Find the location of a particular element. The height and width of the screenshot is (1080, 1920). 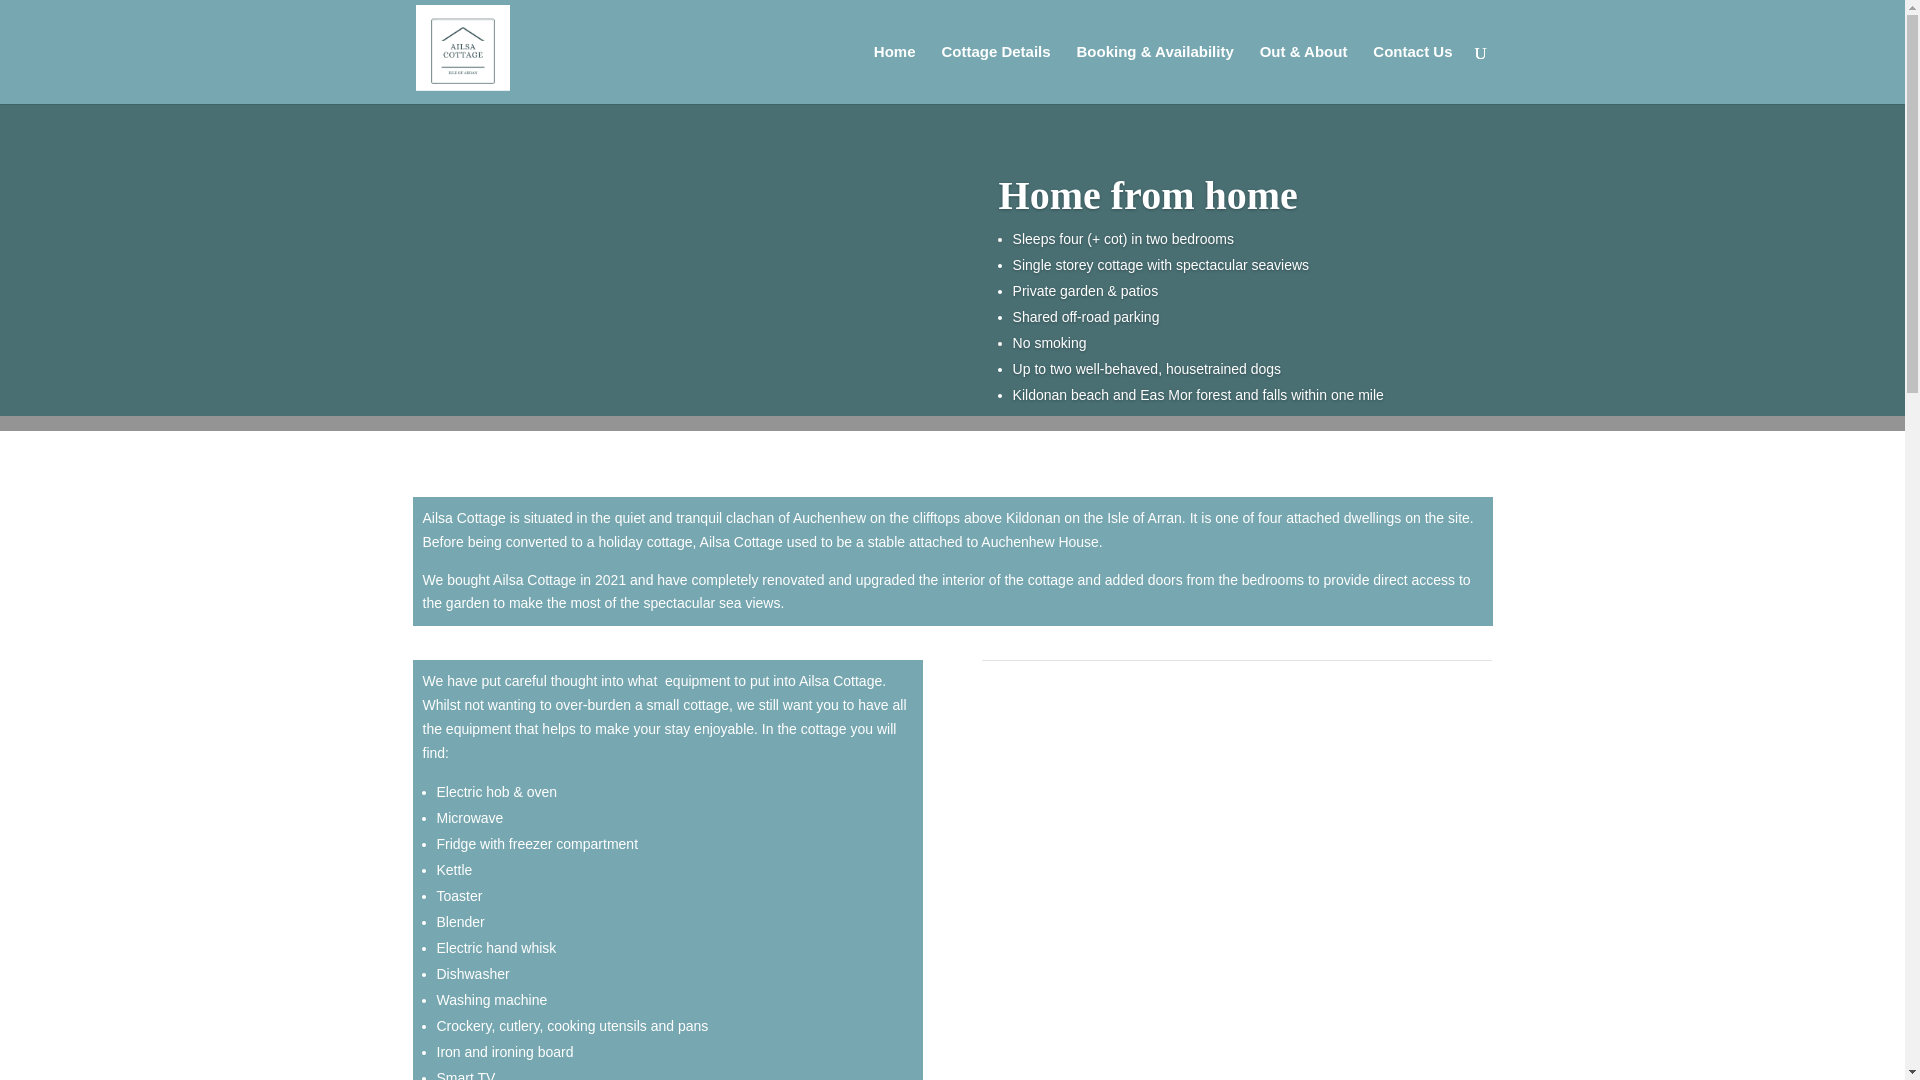

Contact Us is located at coordinates (1412, 74).